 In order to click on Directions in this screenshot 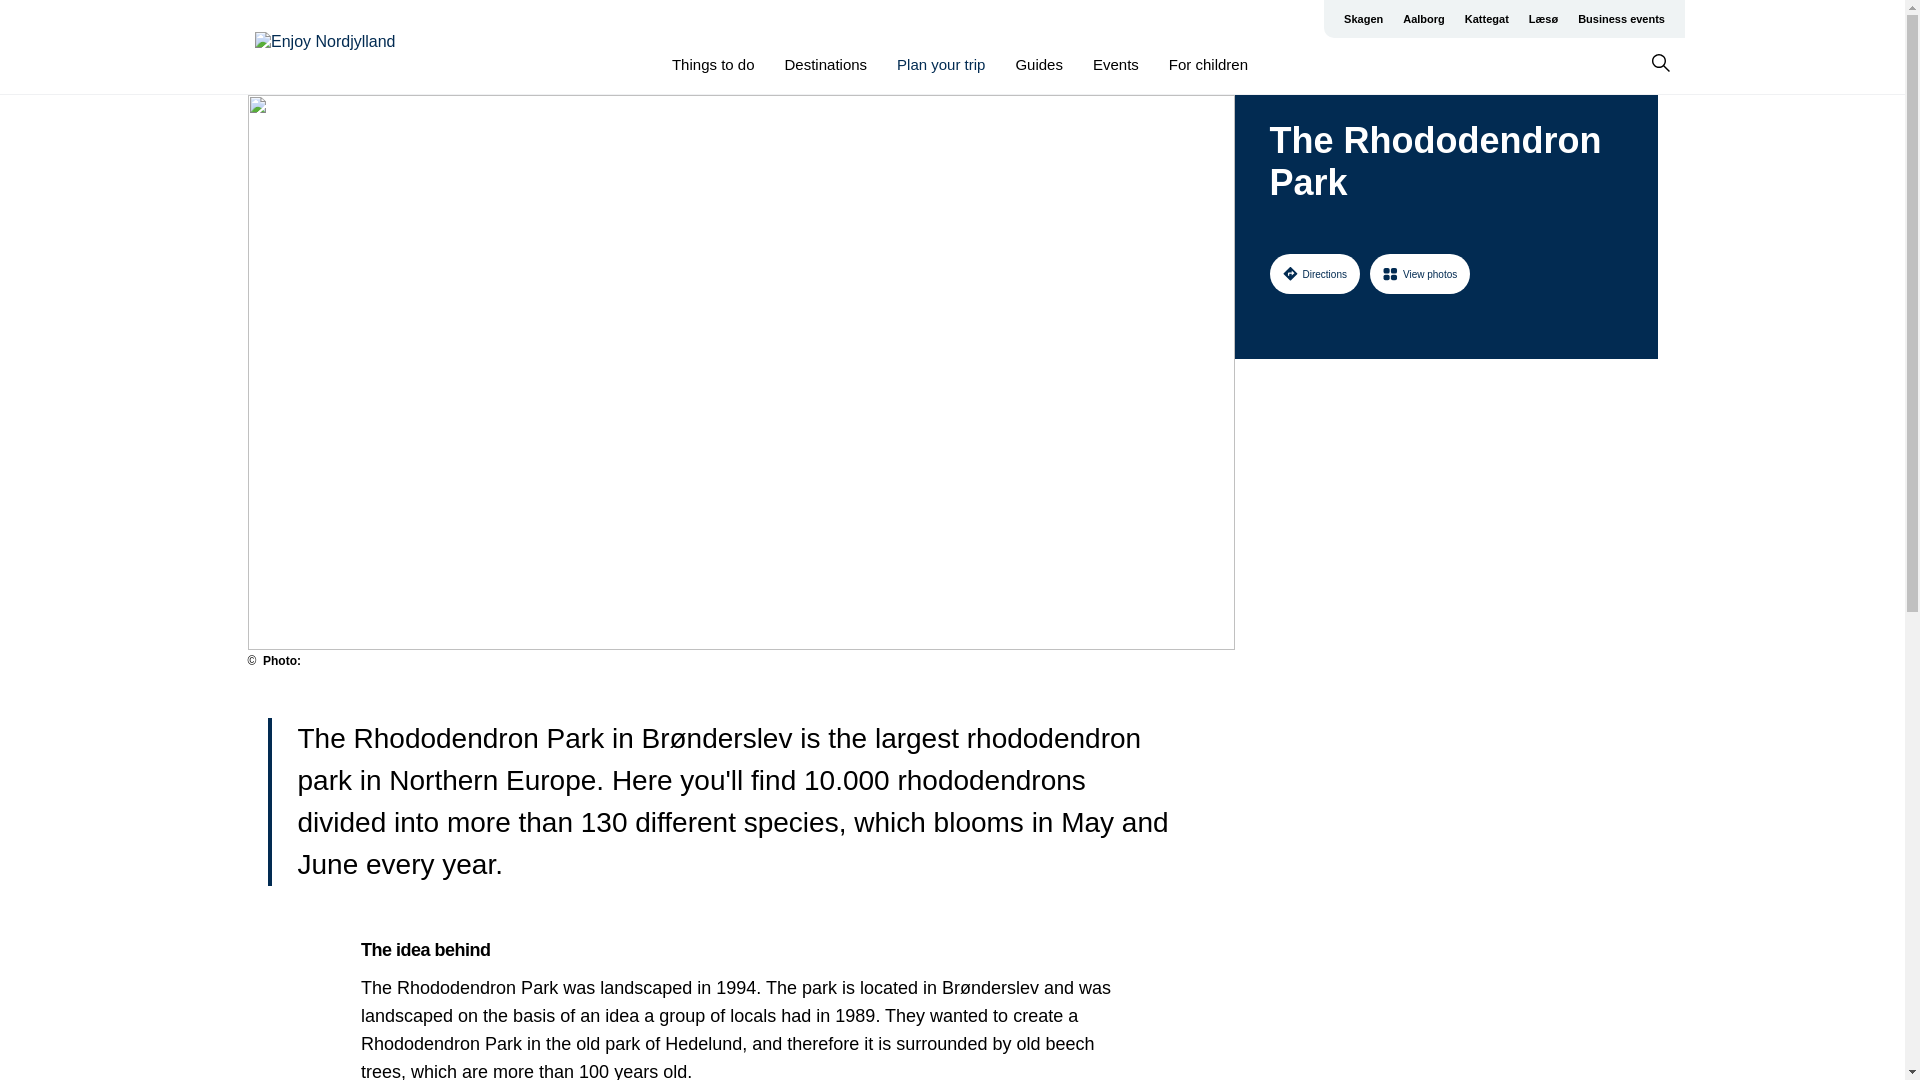, I will do `click(1314, 273)`.